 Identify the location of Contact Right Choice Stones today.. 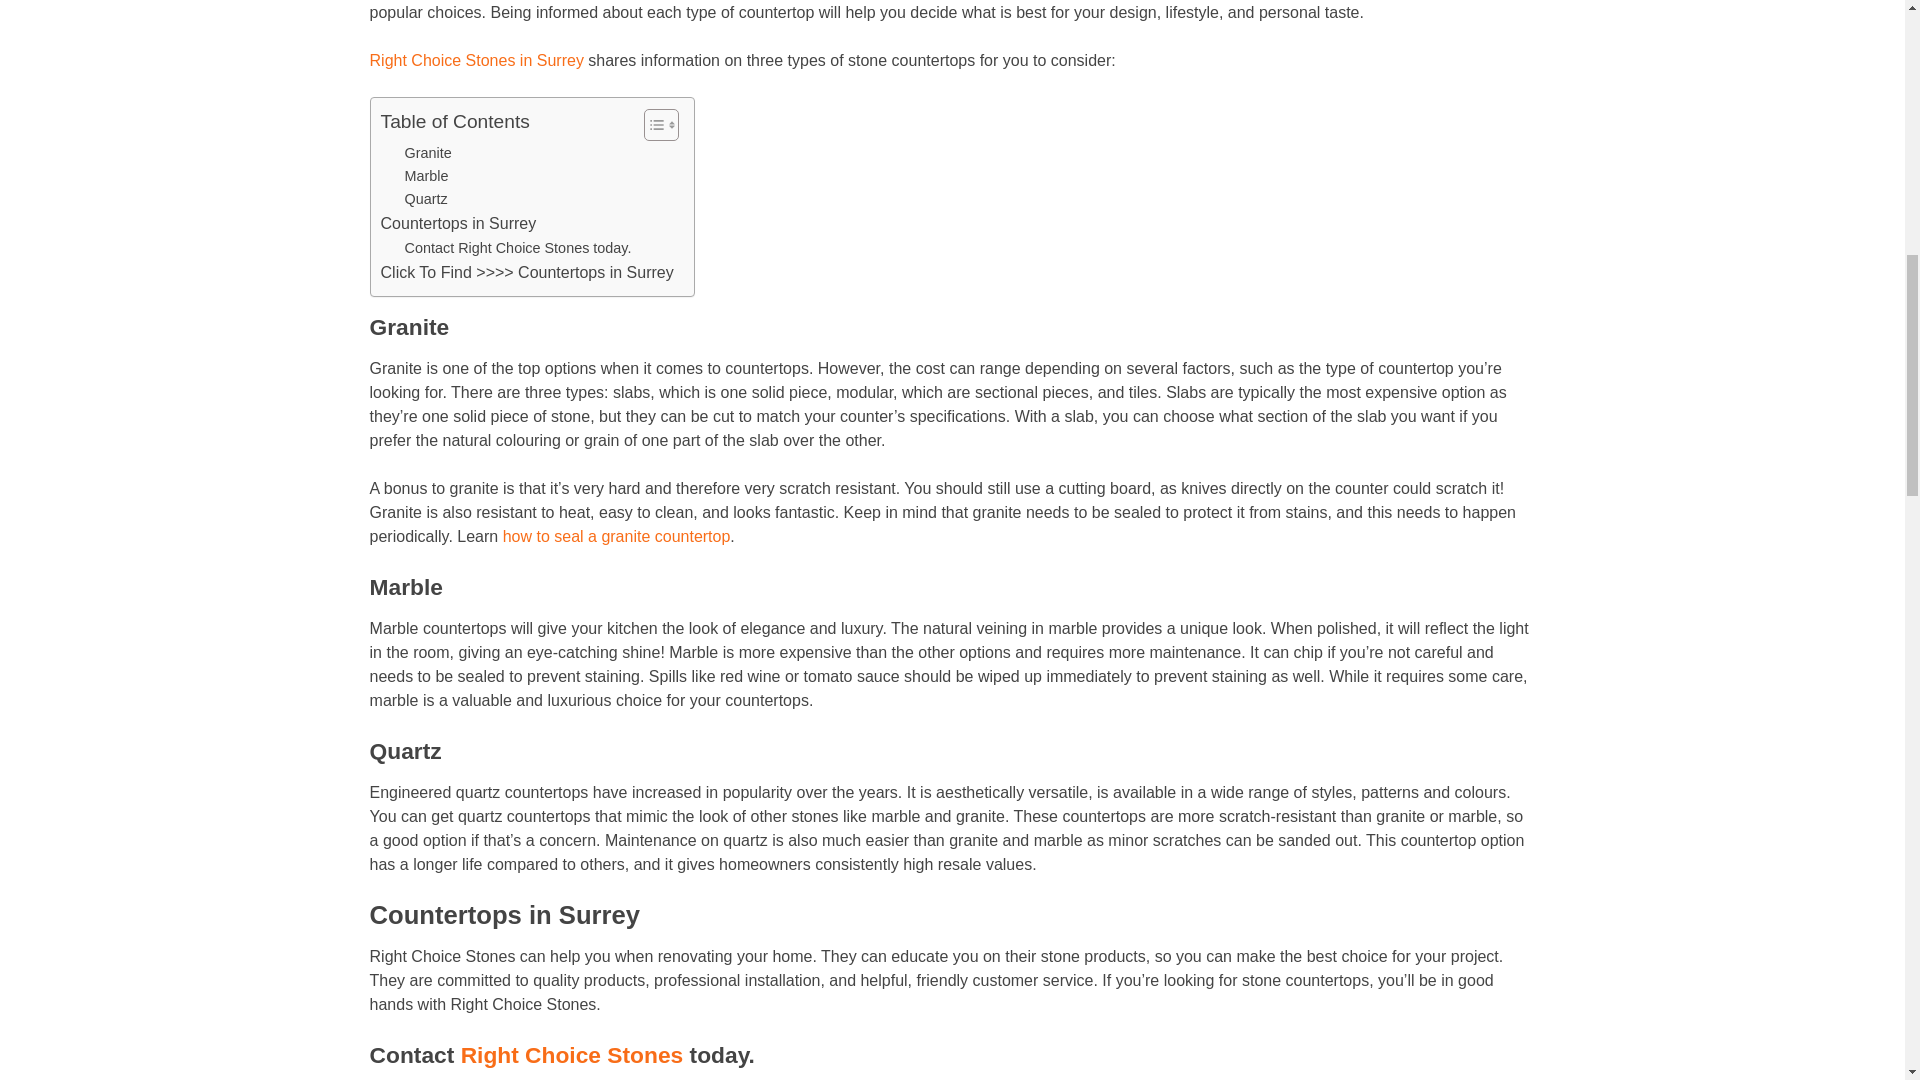
(518, 248).